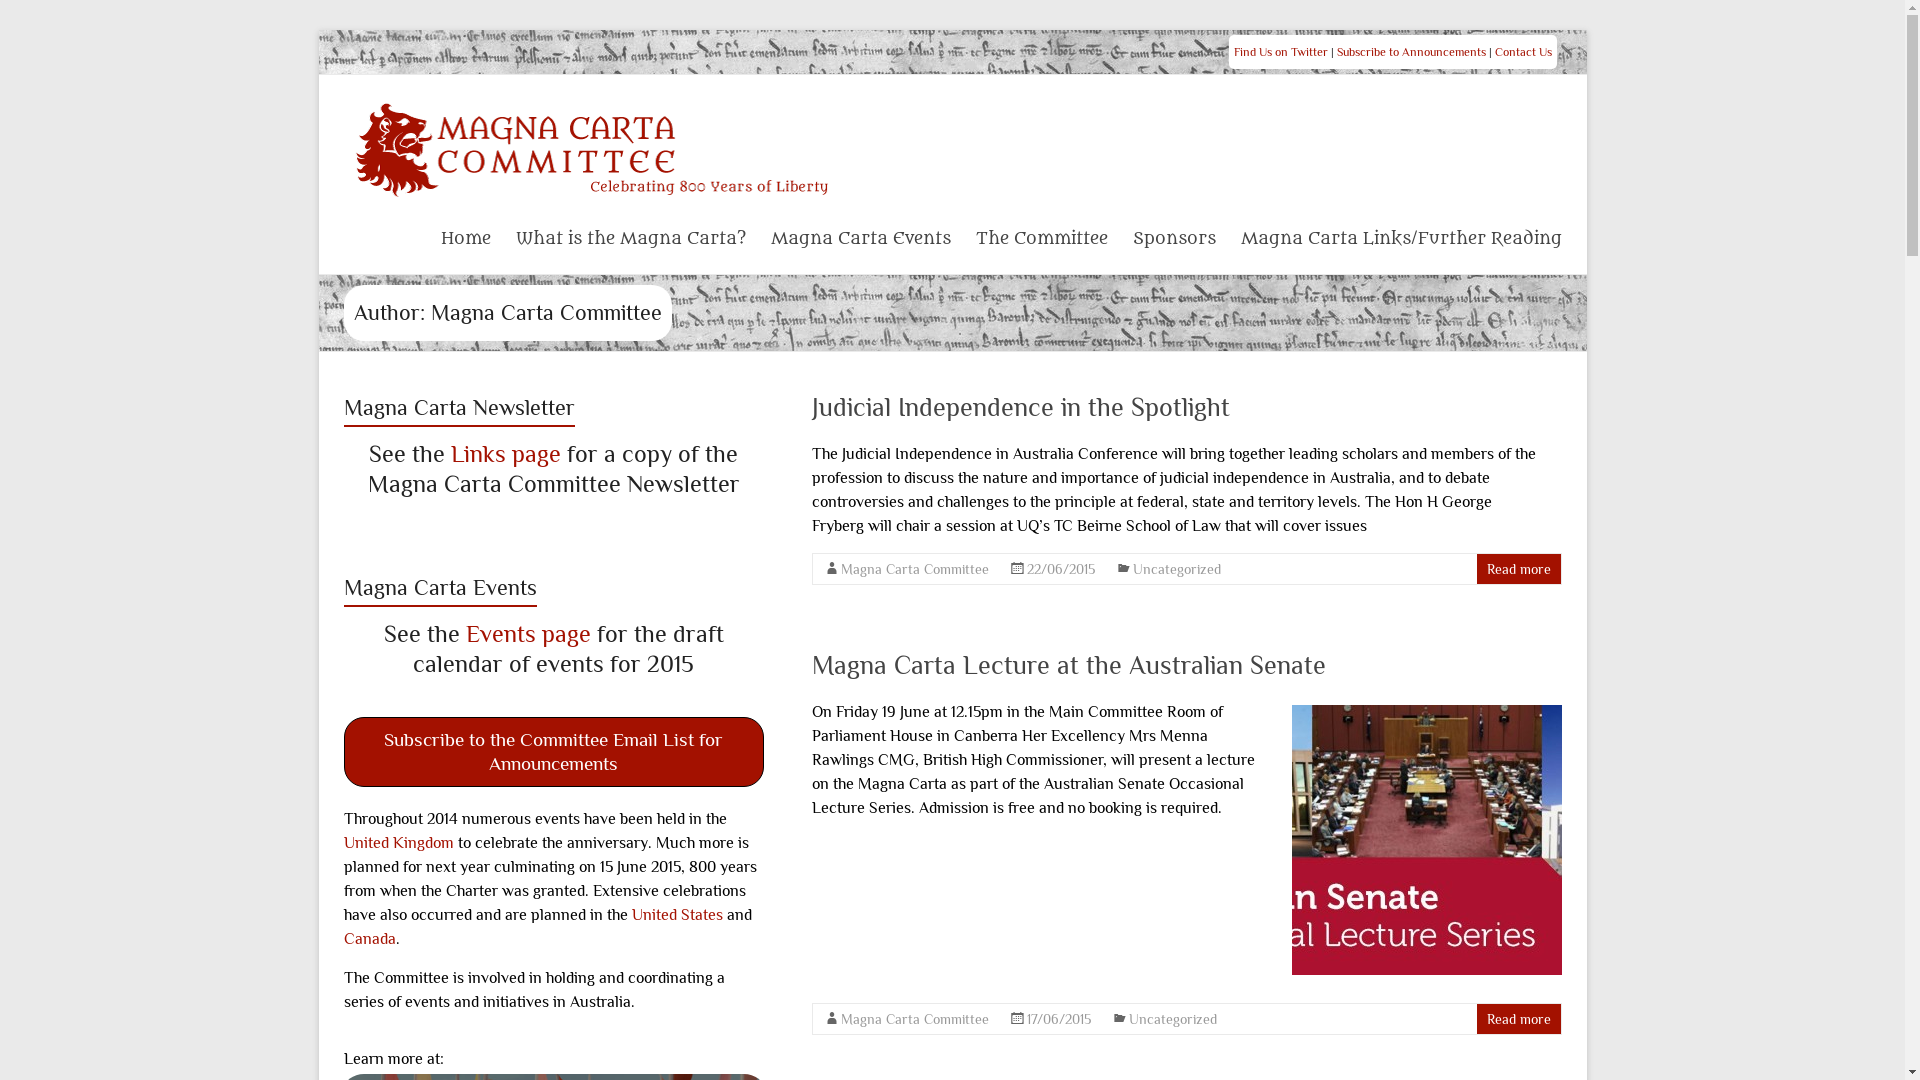 This screenshot has width=1920, height=1080. Describe the element at coordinates (370, 939) in the screenshot. I see `Canada` at that location.